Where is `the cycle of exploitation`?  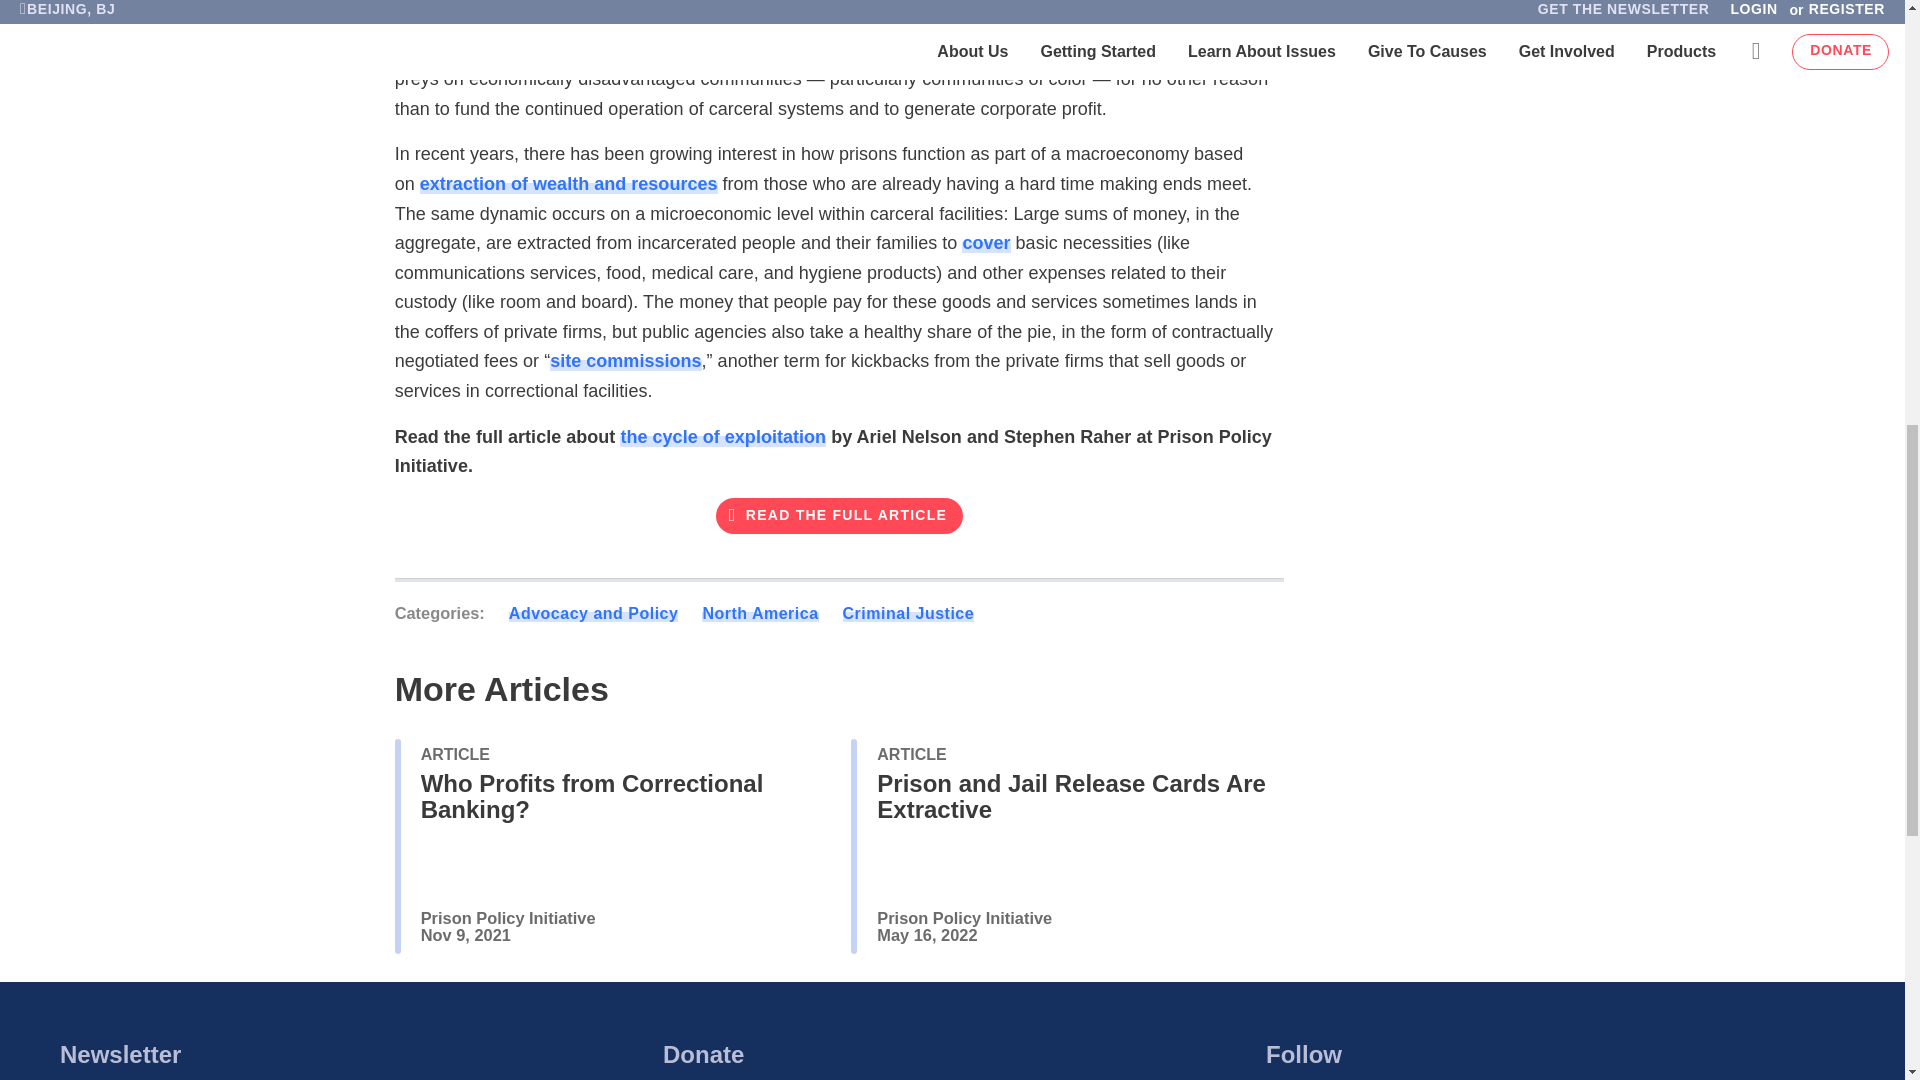
the cycle of exploitation is located at coordinates (722, 436).